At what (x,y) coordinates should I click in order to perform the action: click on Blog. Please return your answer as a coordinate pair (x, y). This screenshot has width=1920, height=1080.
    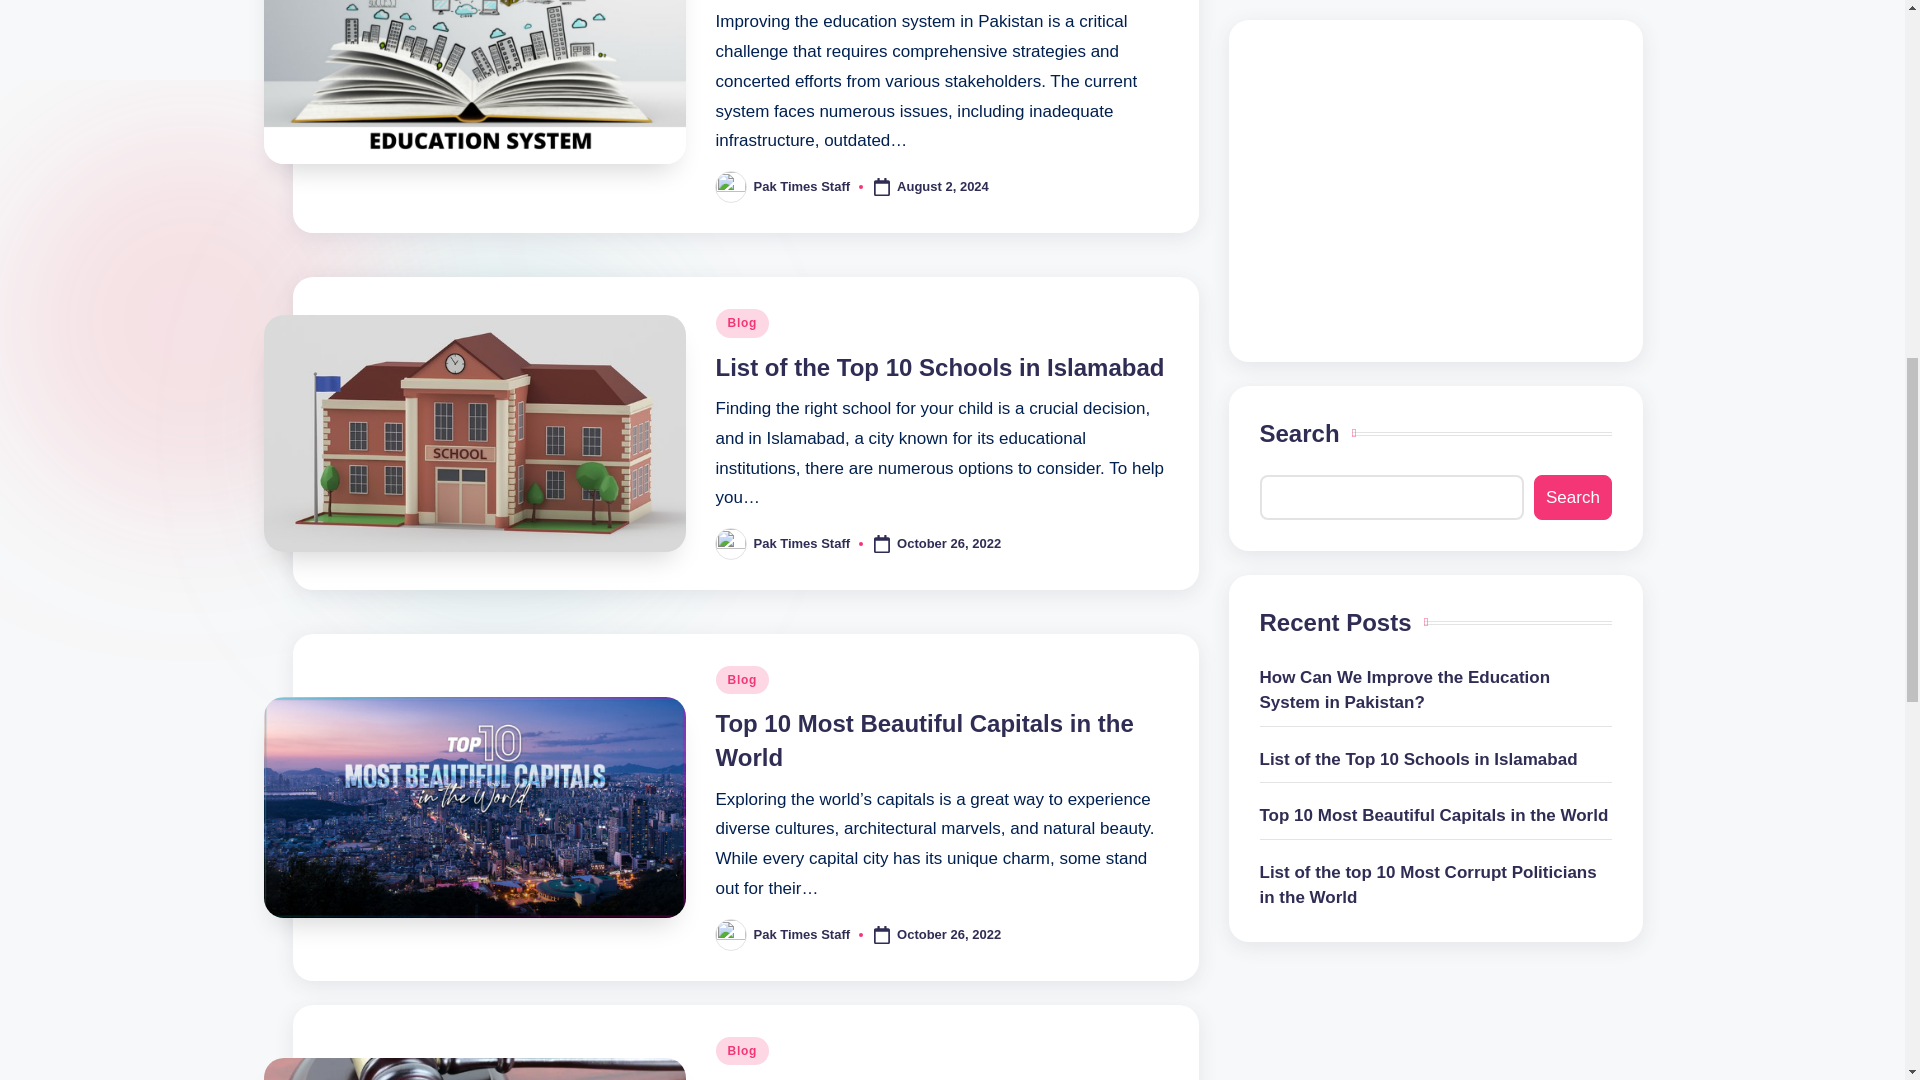
    Looking at the image, I should click on (742, 322).